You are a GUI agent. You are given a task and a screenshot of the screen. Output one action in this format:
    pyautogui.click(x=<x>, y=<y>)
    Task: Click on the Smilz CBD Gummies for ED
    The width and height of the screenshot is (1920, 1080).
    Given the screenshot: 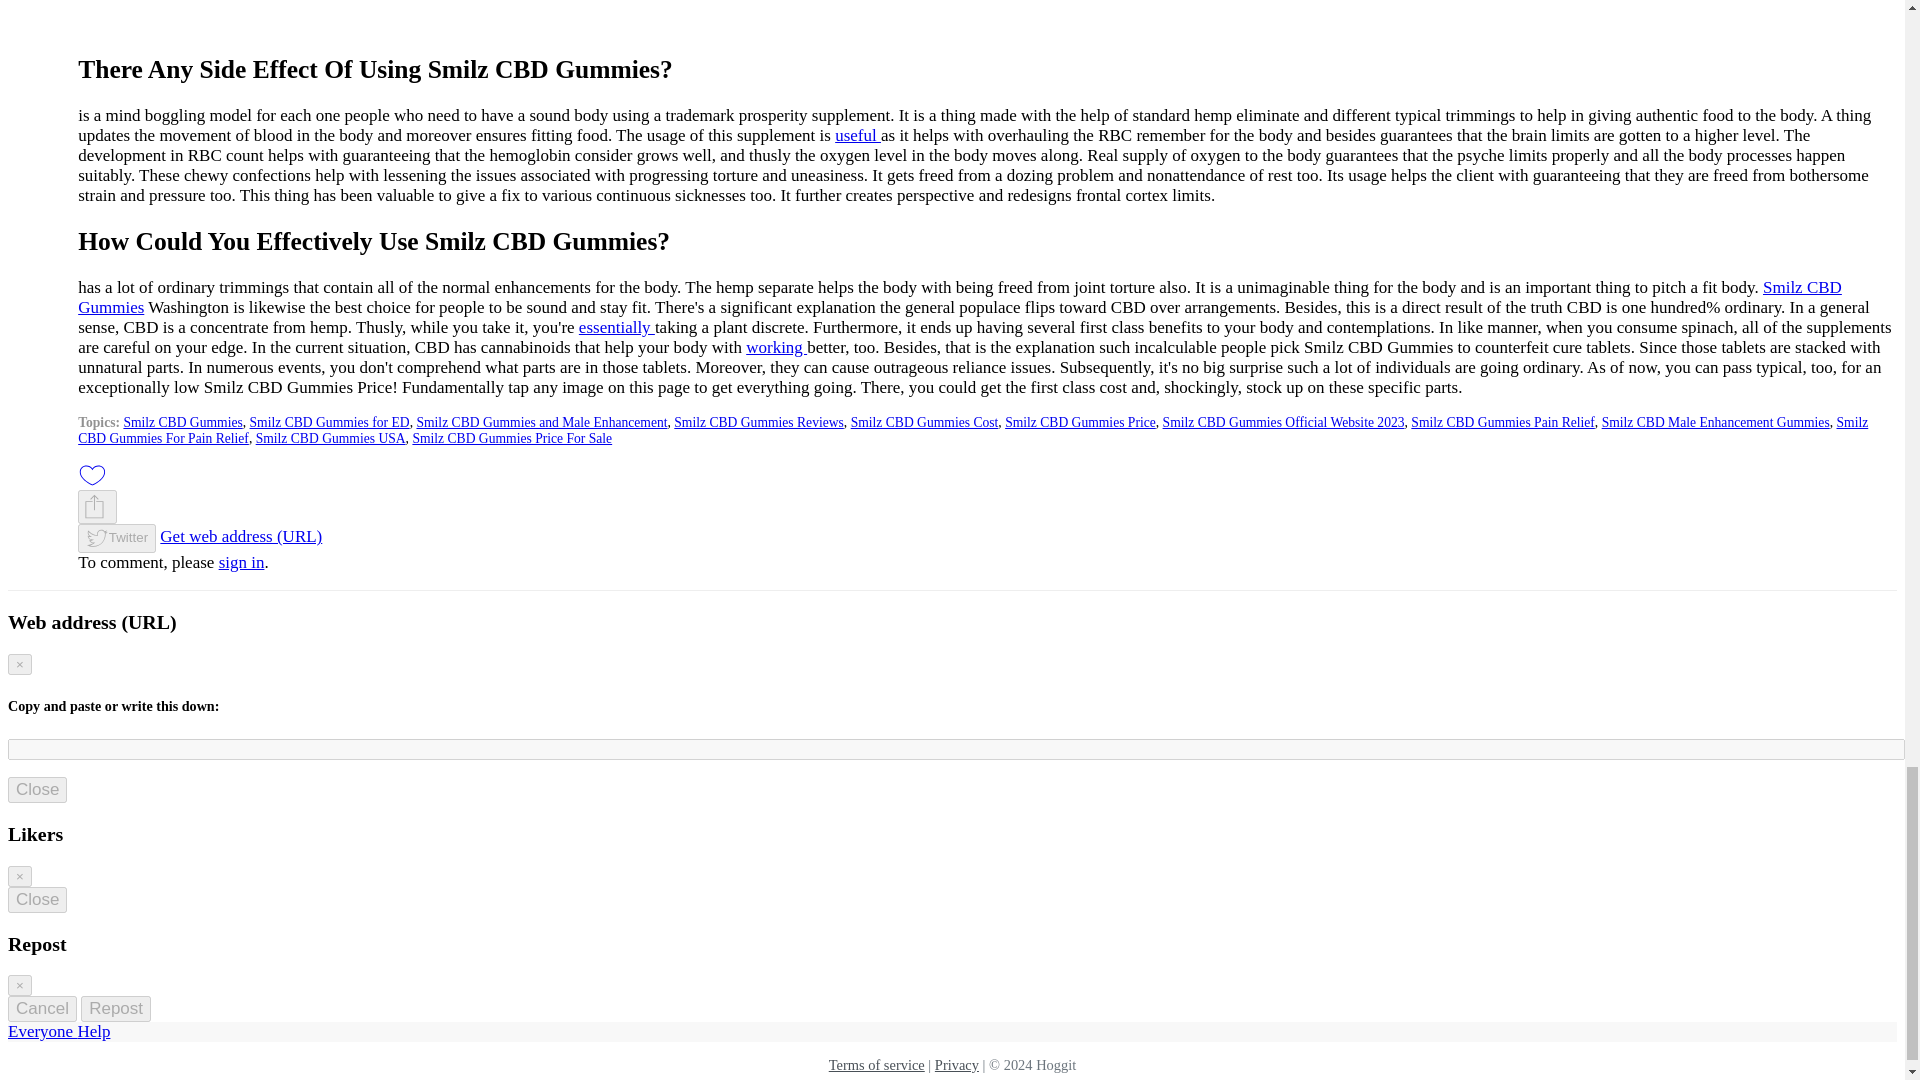 What is the action you would take?
    pyautogui.click(x=330, y=422)
    